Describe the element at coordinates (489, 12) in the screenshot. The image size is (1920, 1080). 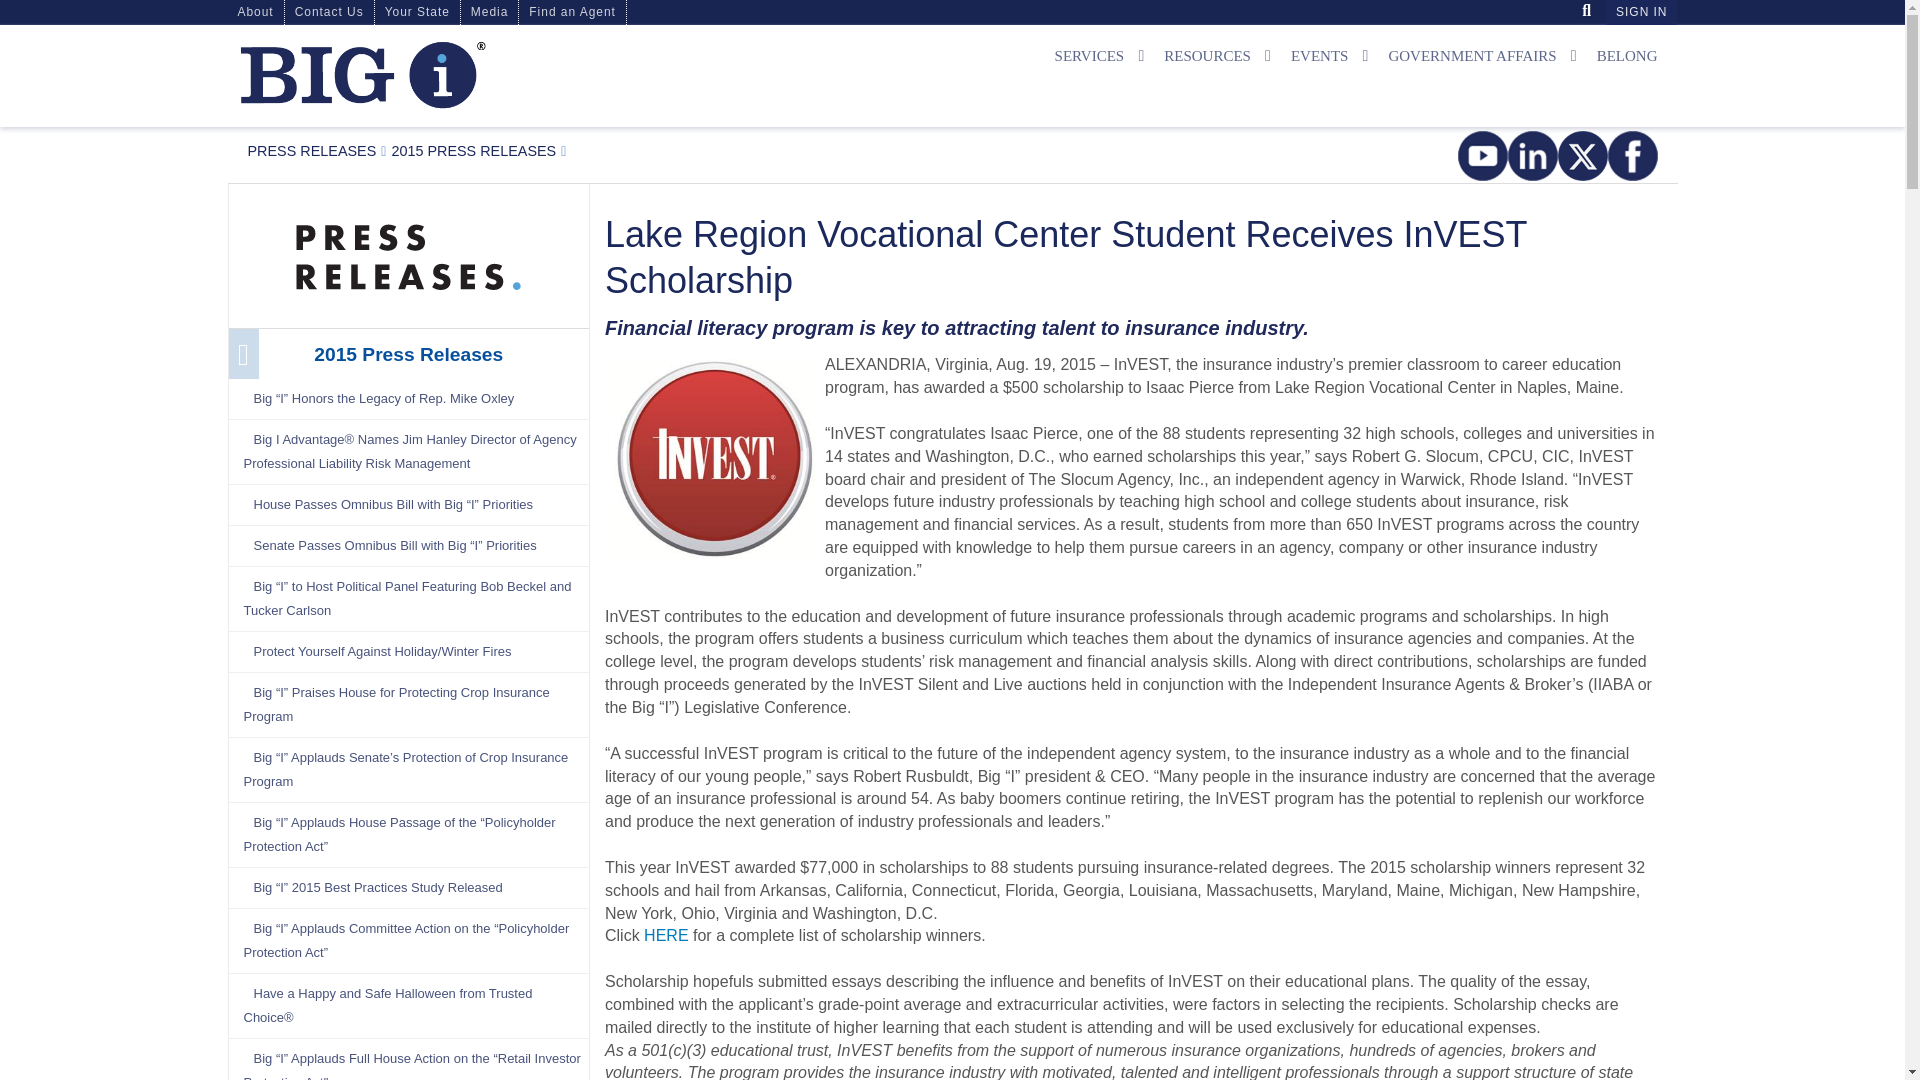
I see `Media` at that location.